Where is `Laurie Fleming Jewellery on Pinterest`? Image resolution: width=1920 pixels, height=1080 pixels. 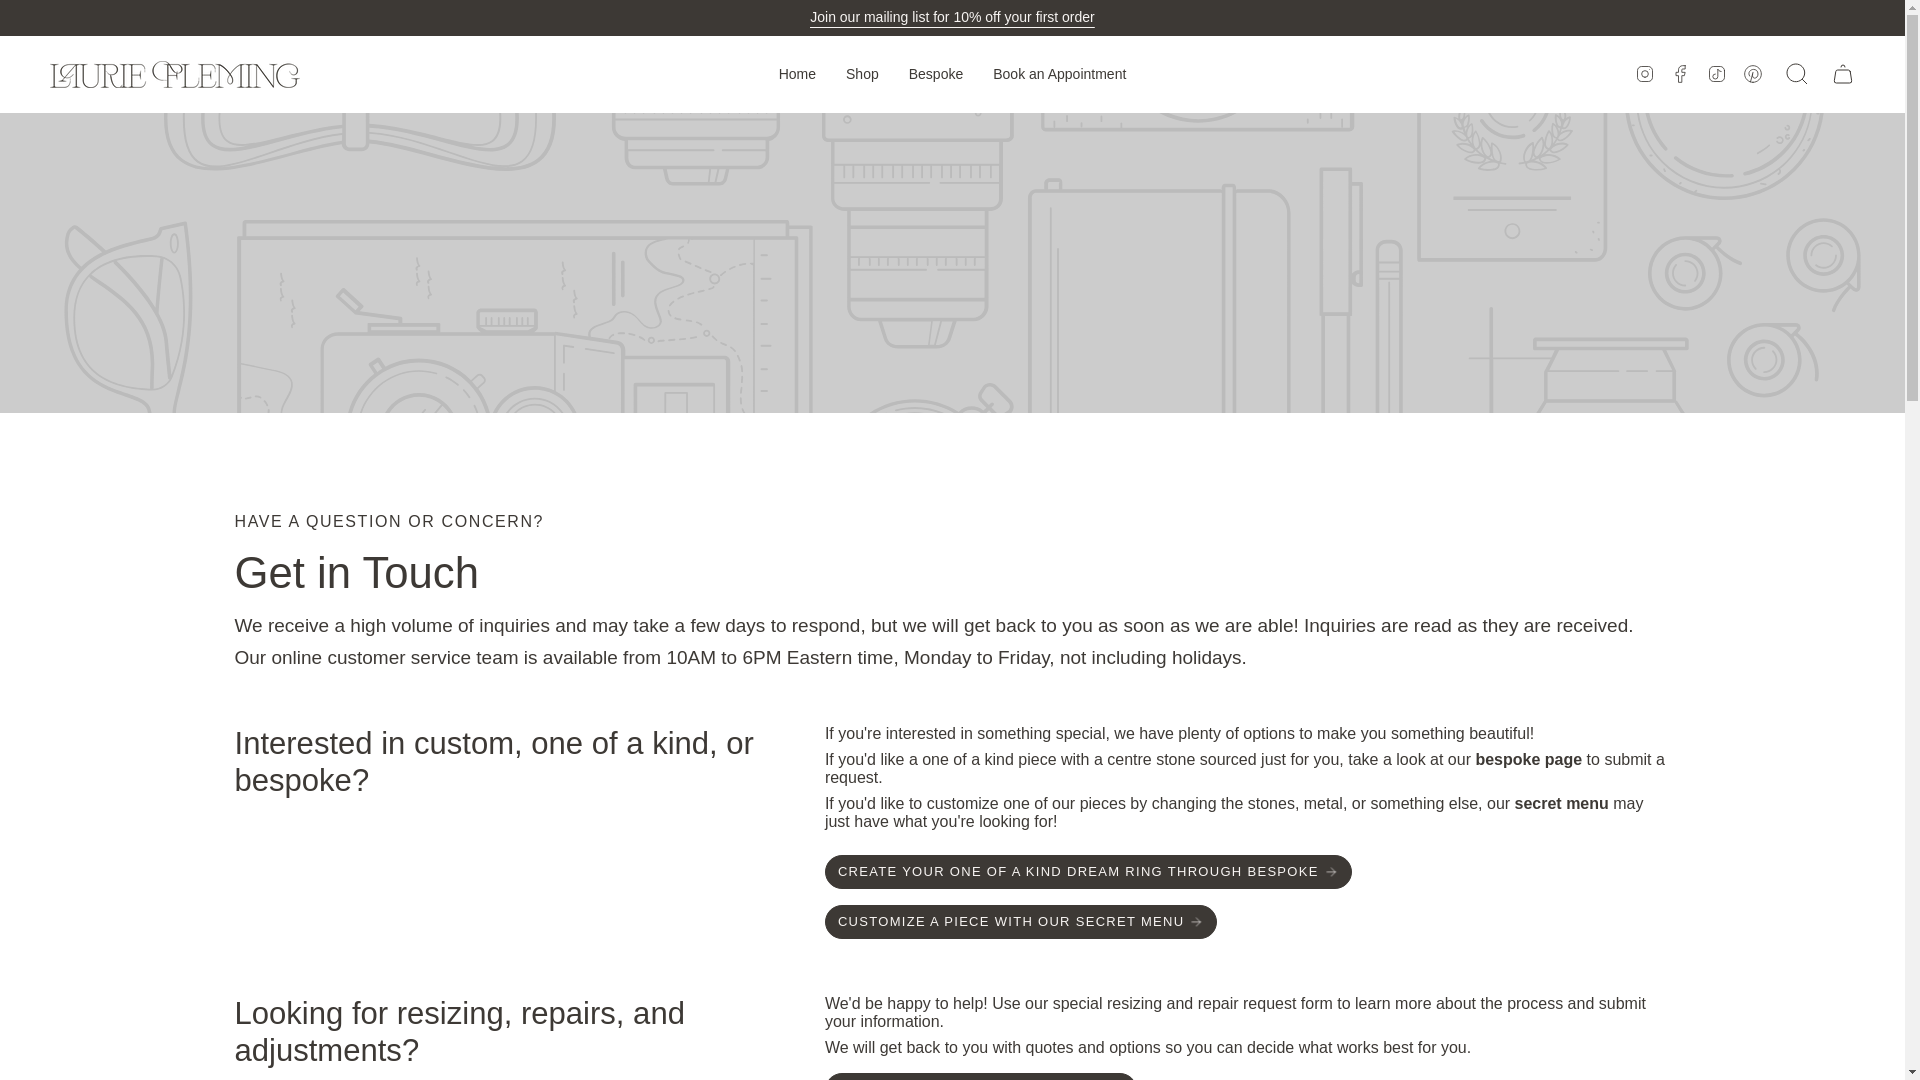 Laurie Fleming Jewellery on Pinterest is located at coordinates (1752, 73).